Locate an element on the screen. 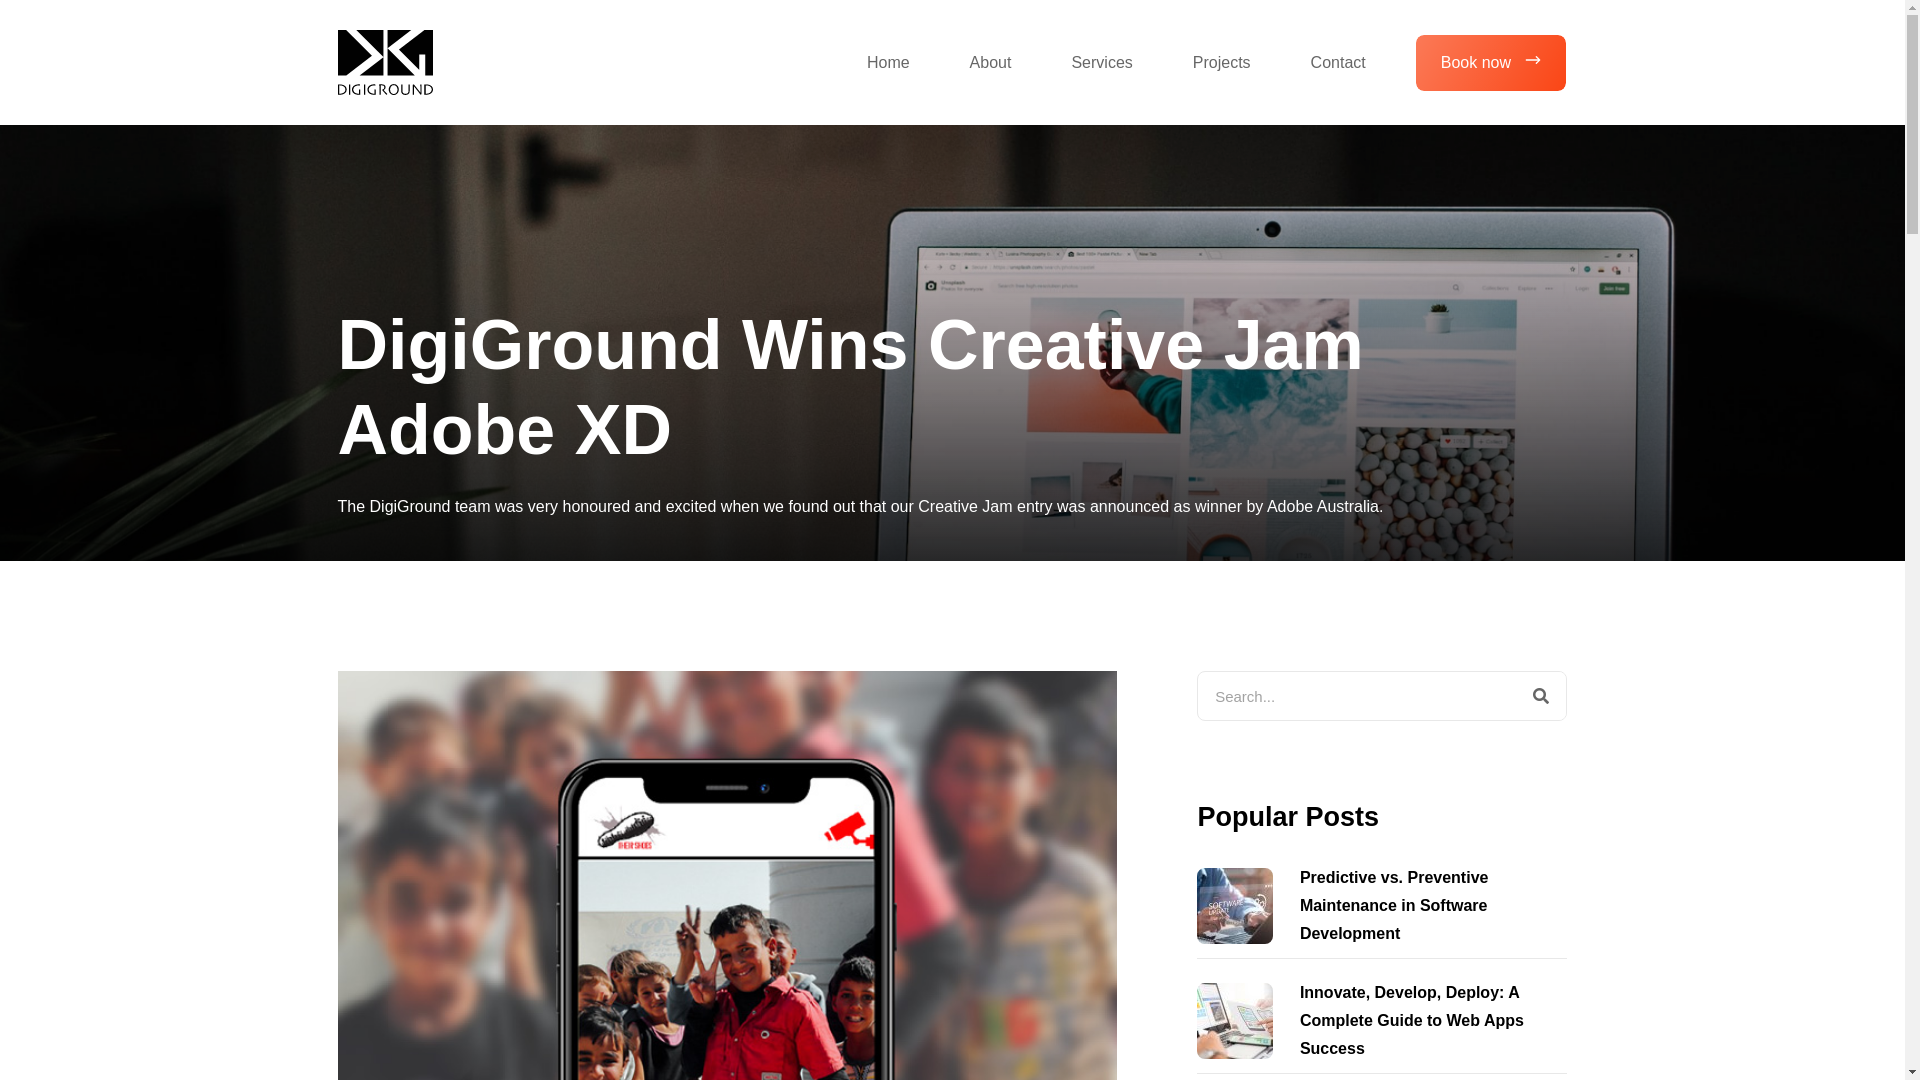  Home is located at coordinates (888, 62).